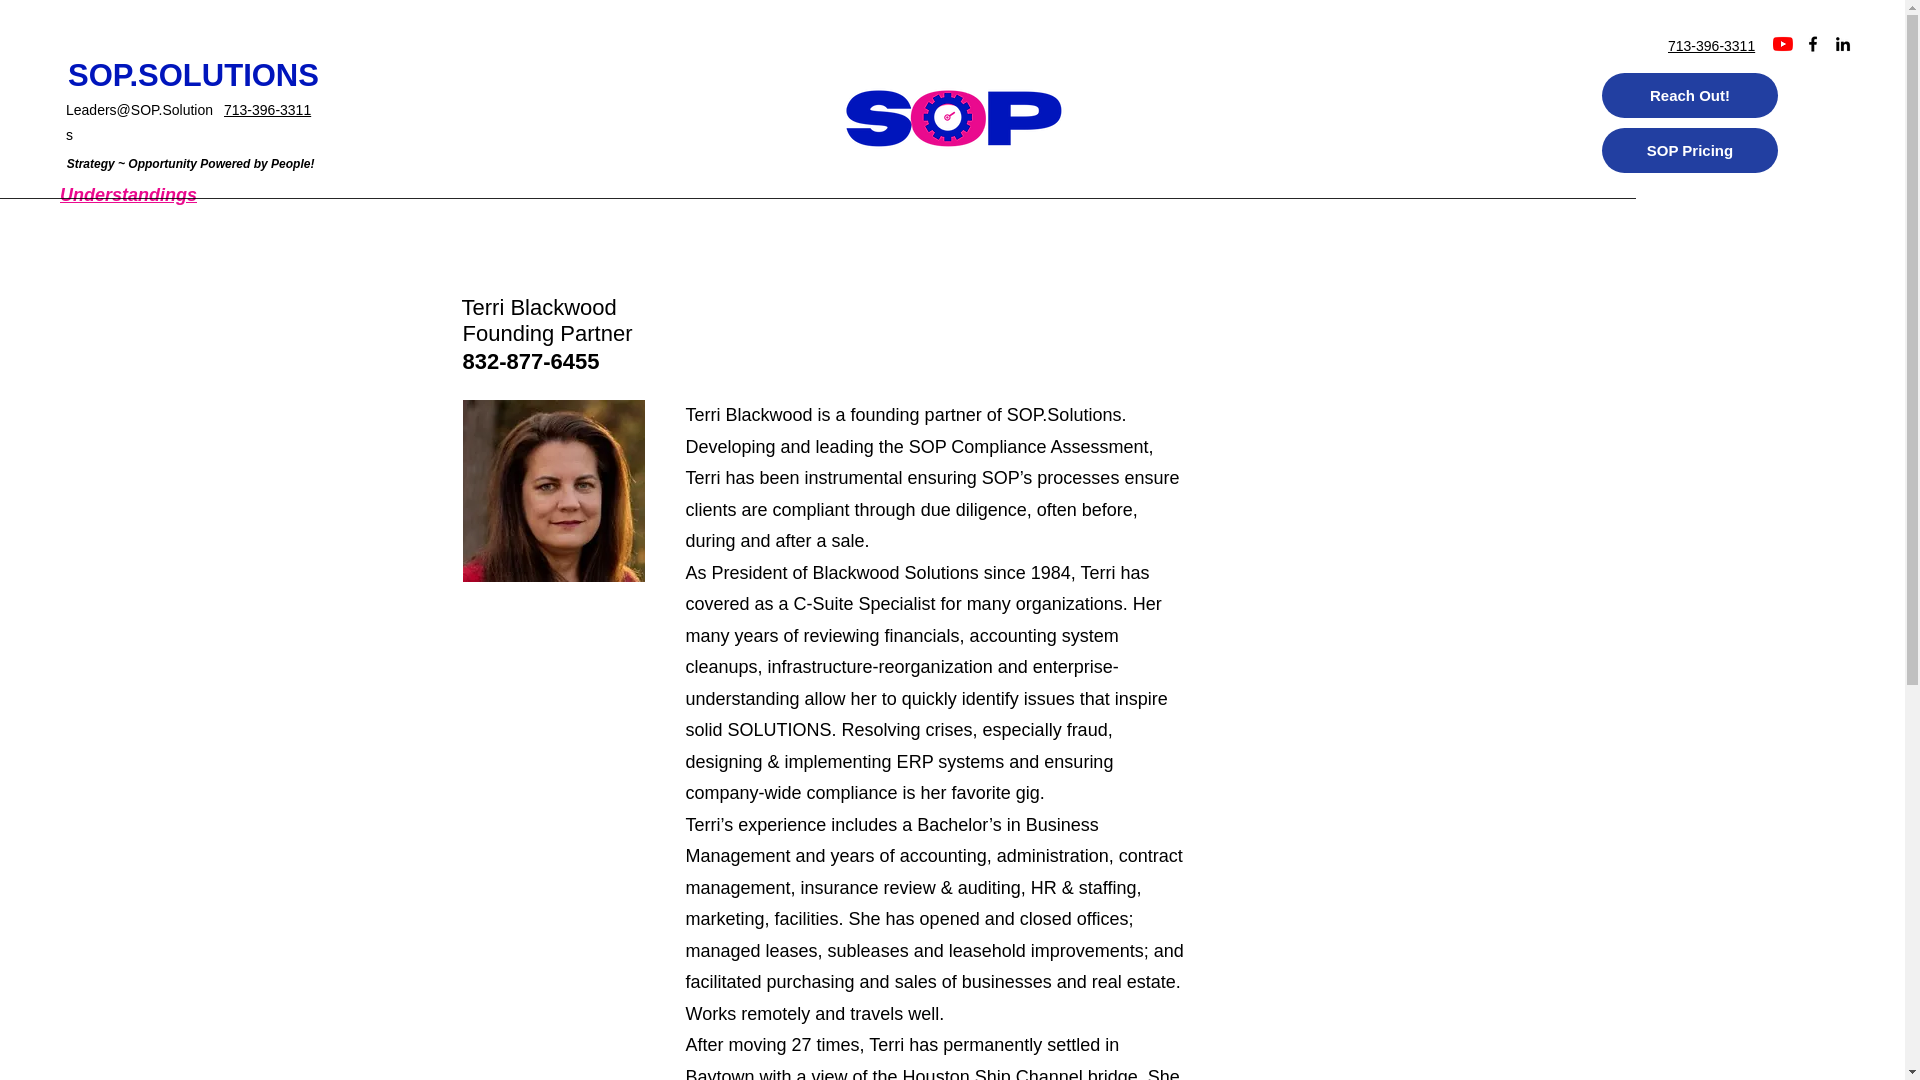 This screenshot has width=1920, height=1080. I want to click on 713-396-3311, so click(268, 109).